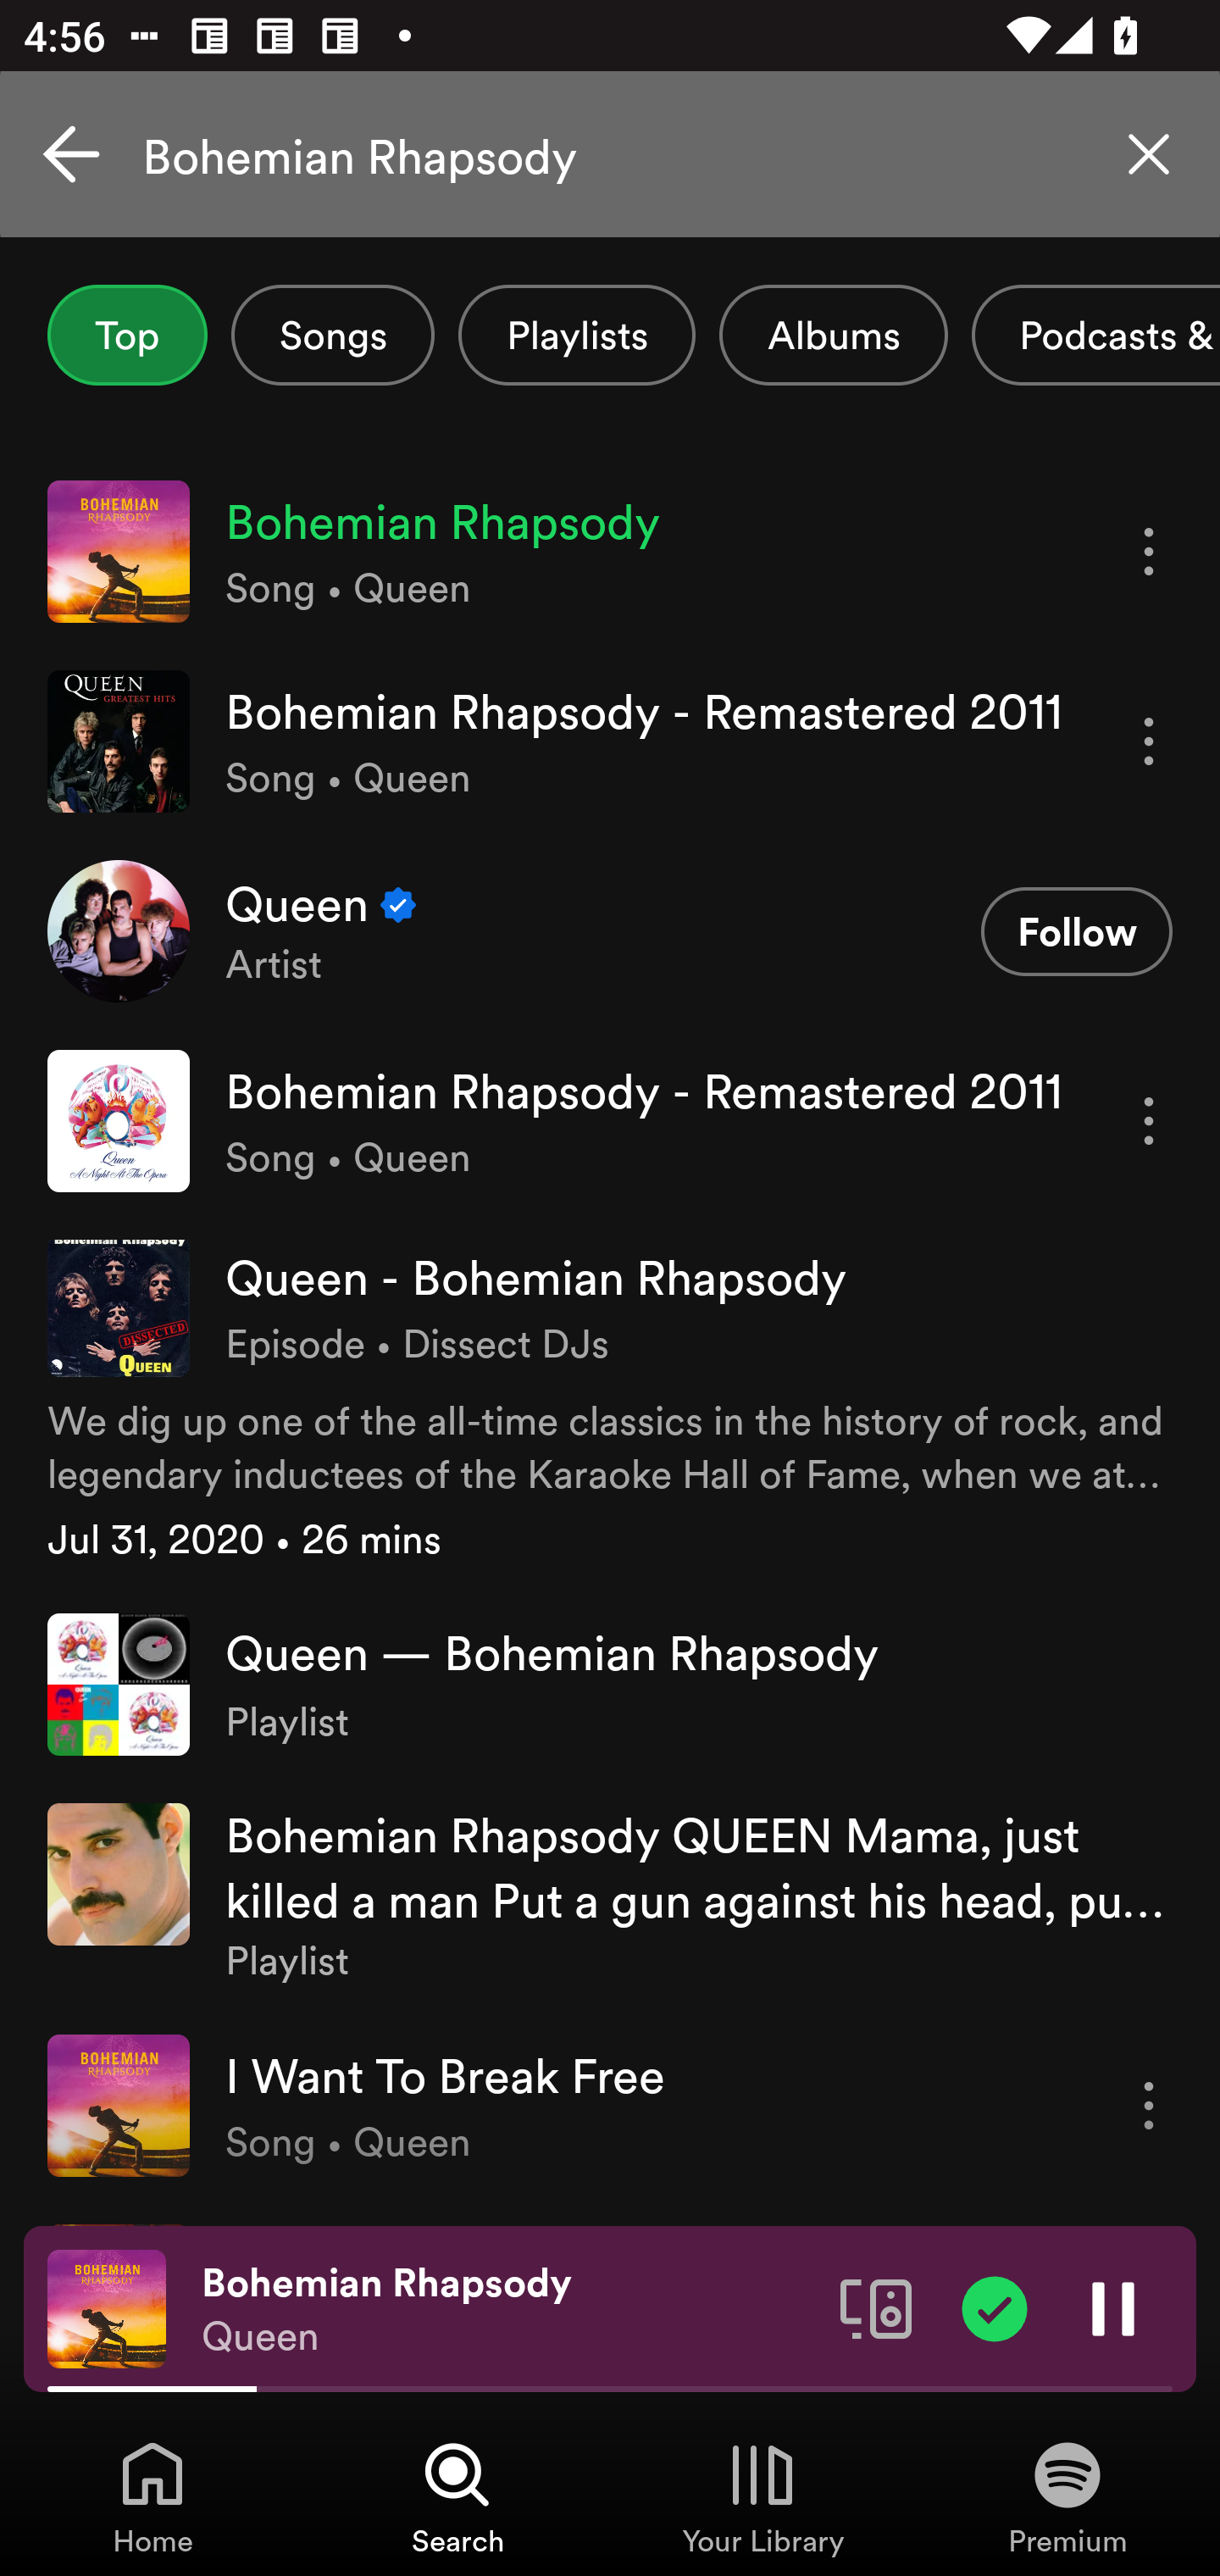 Image resolution: width=1220 pixels, height=2576 pixels. Describe the element at coordinates (1067, 2496) in the screenshot. I see `Premium, Tab 4 of 4 Premium Premium` at that location.